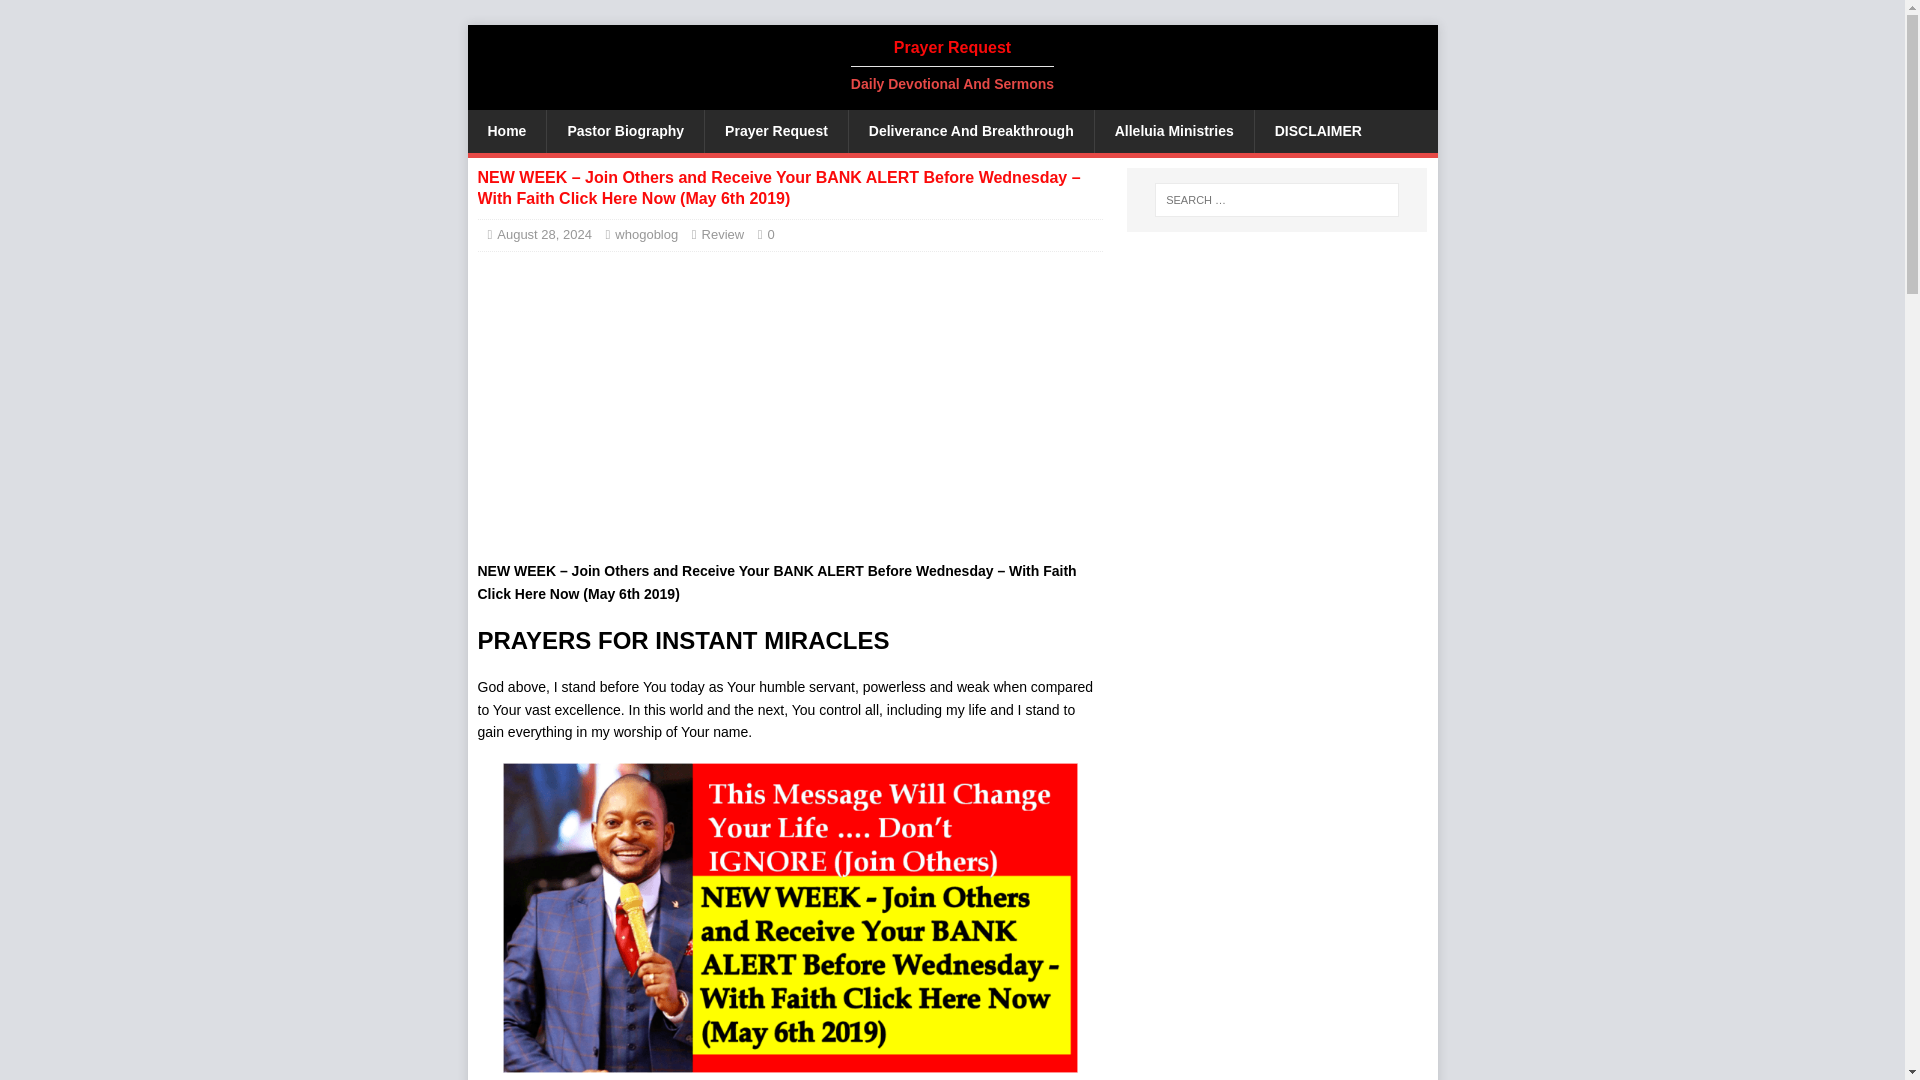 Image resolution: width=1920 pixels, height=1080 pixels. What do you see at coordinates (544, 234) in the screenshot?
I see `August 28, 2024` at bounding box center [544, 234].